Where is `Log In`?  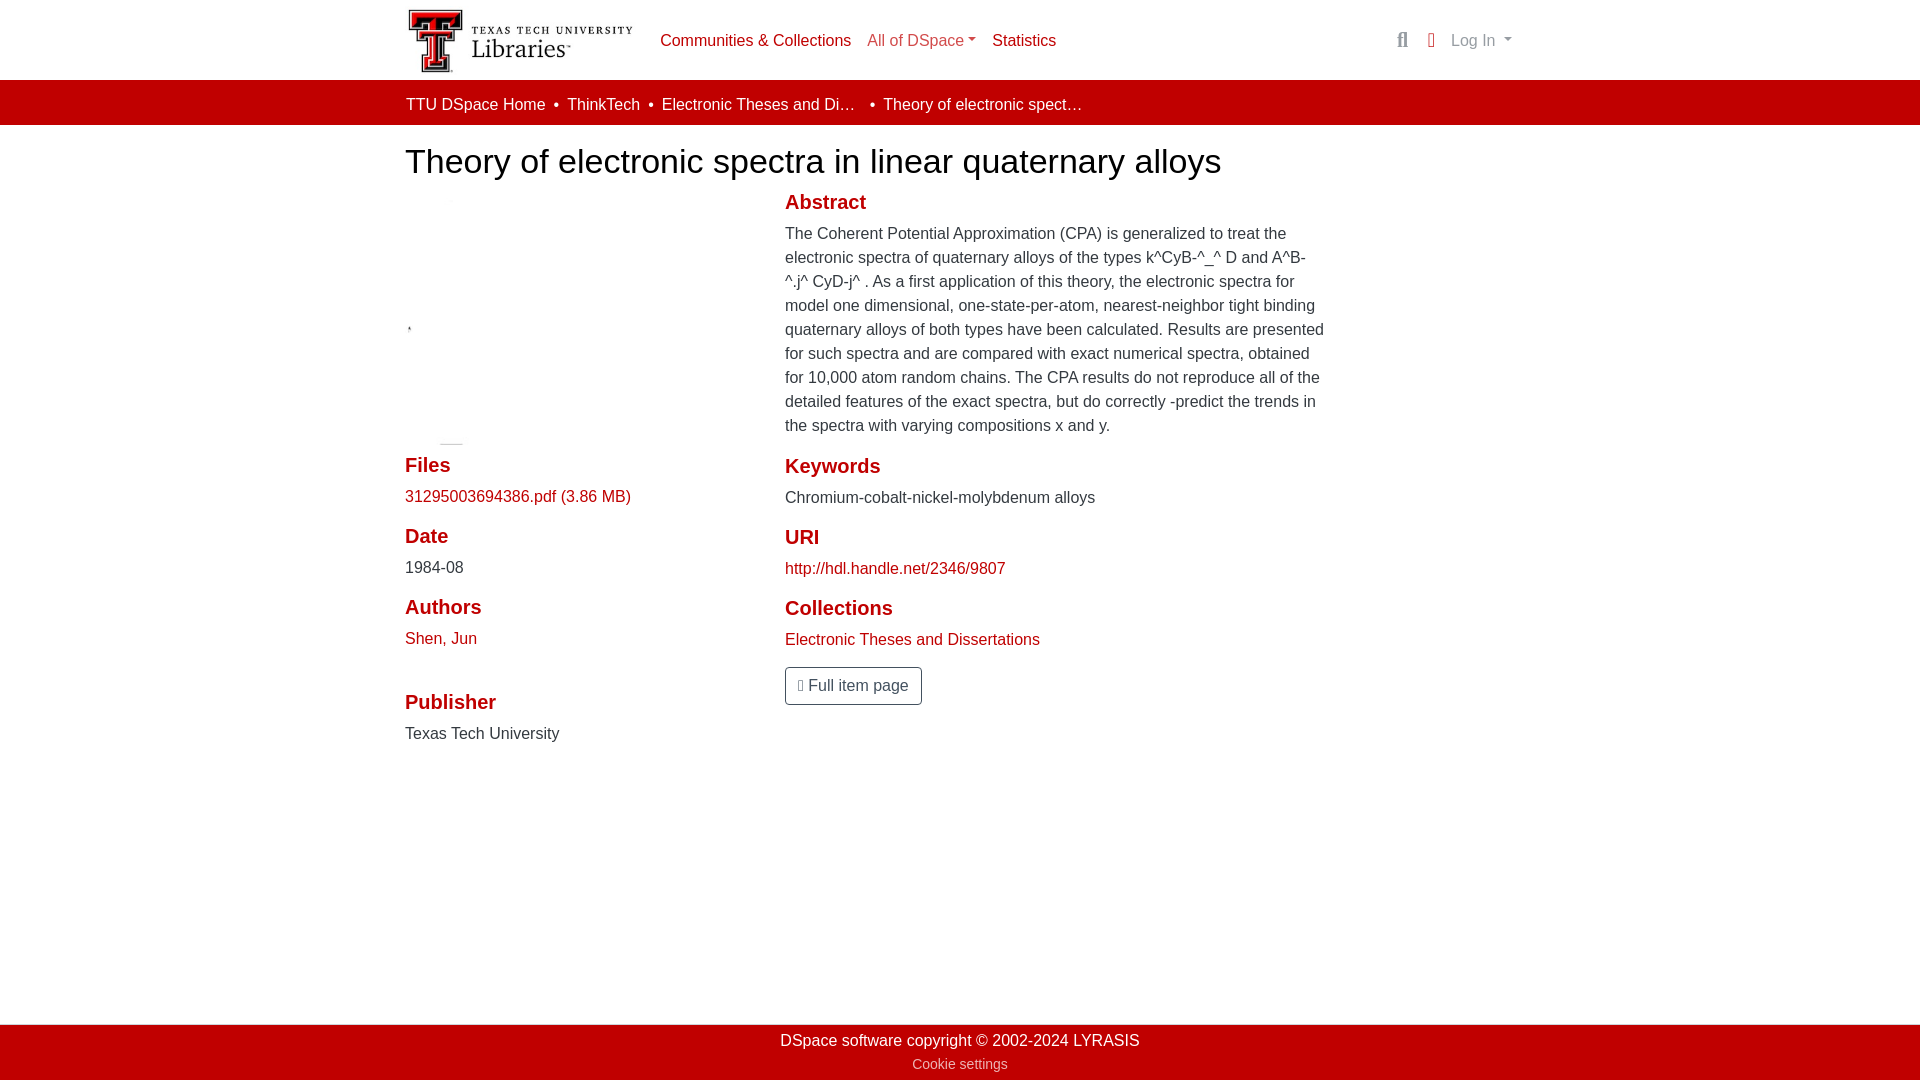
Log In is located at coordinates (1480, 40).